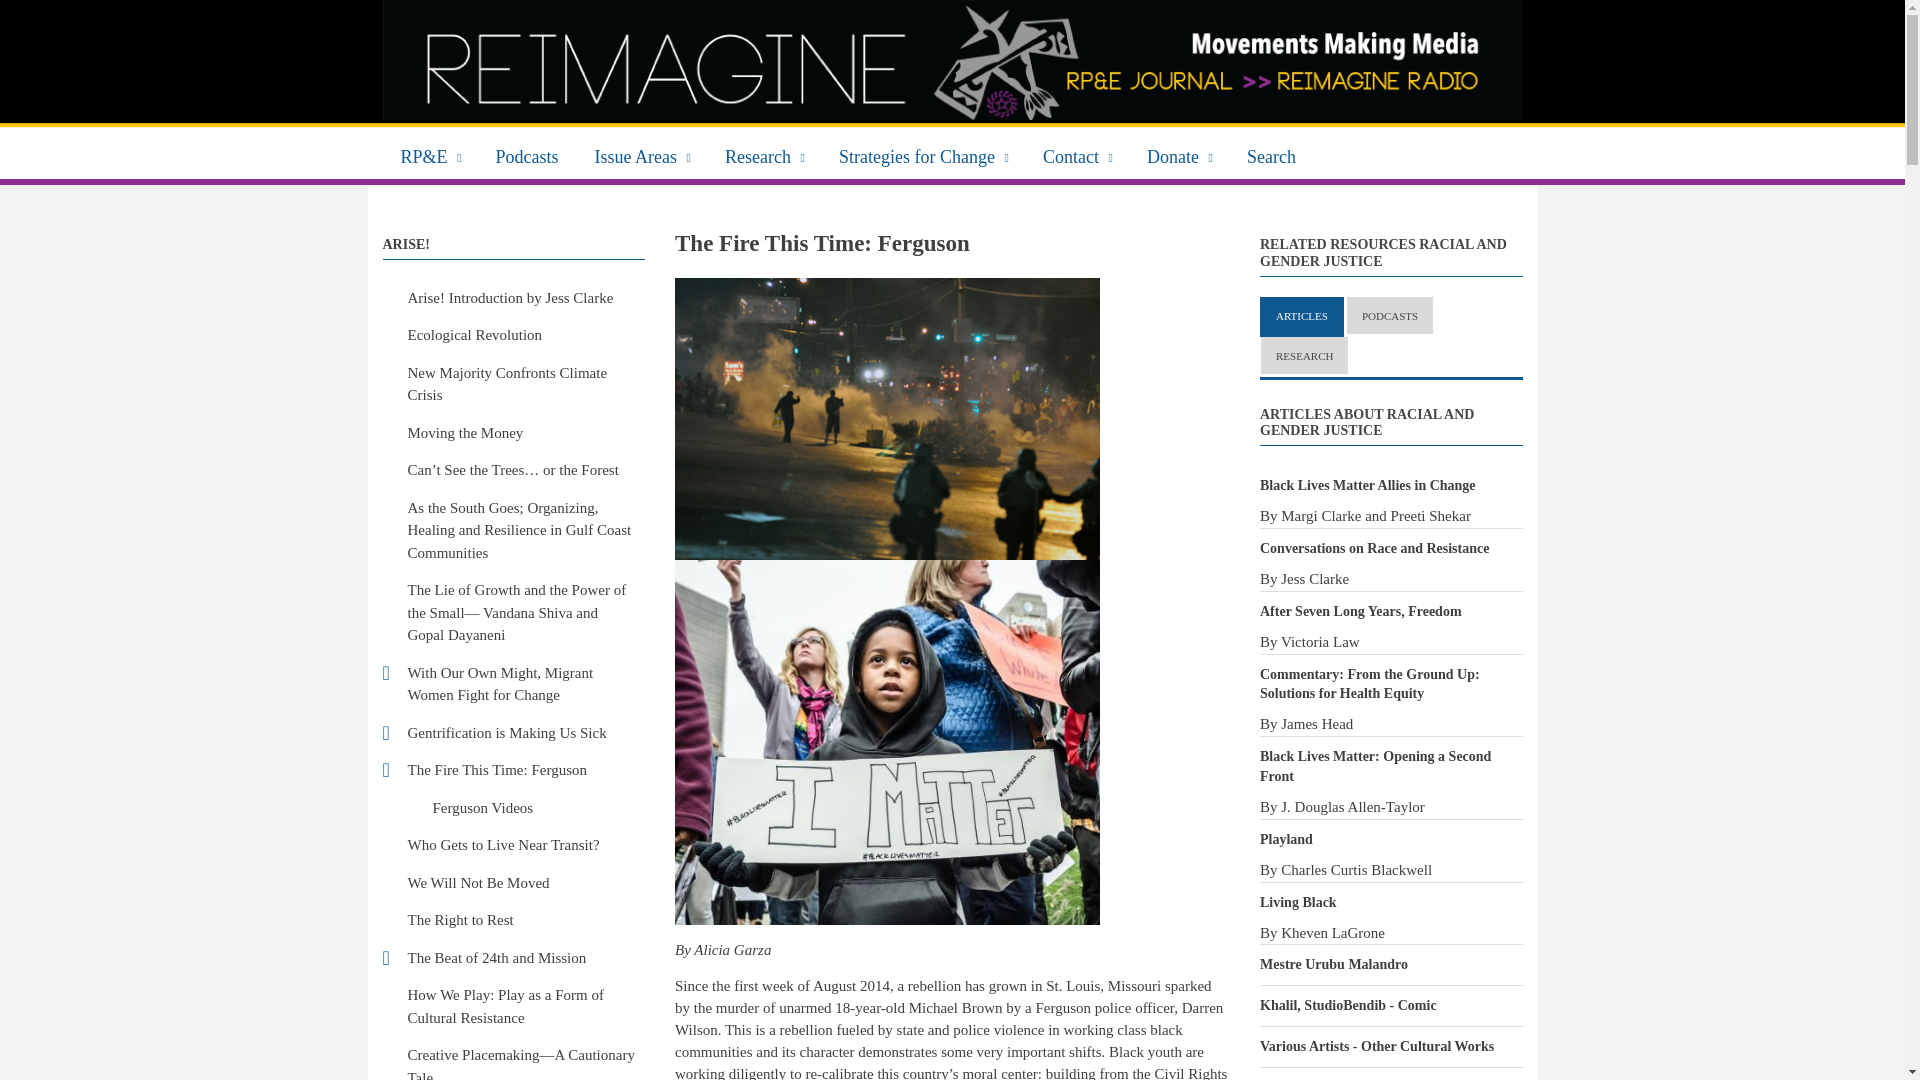 The image size is (1920, 1080). I want to click on Podcasts, so click(528, 154).